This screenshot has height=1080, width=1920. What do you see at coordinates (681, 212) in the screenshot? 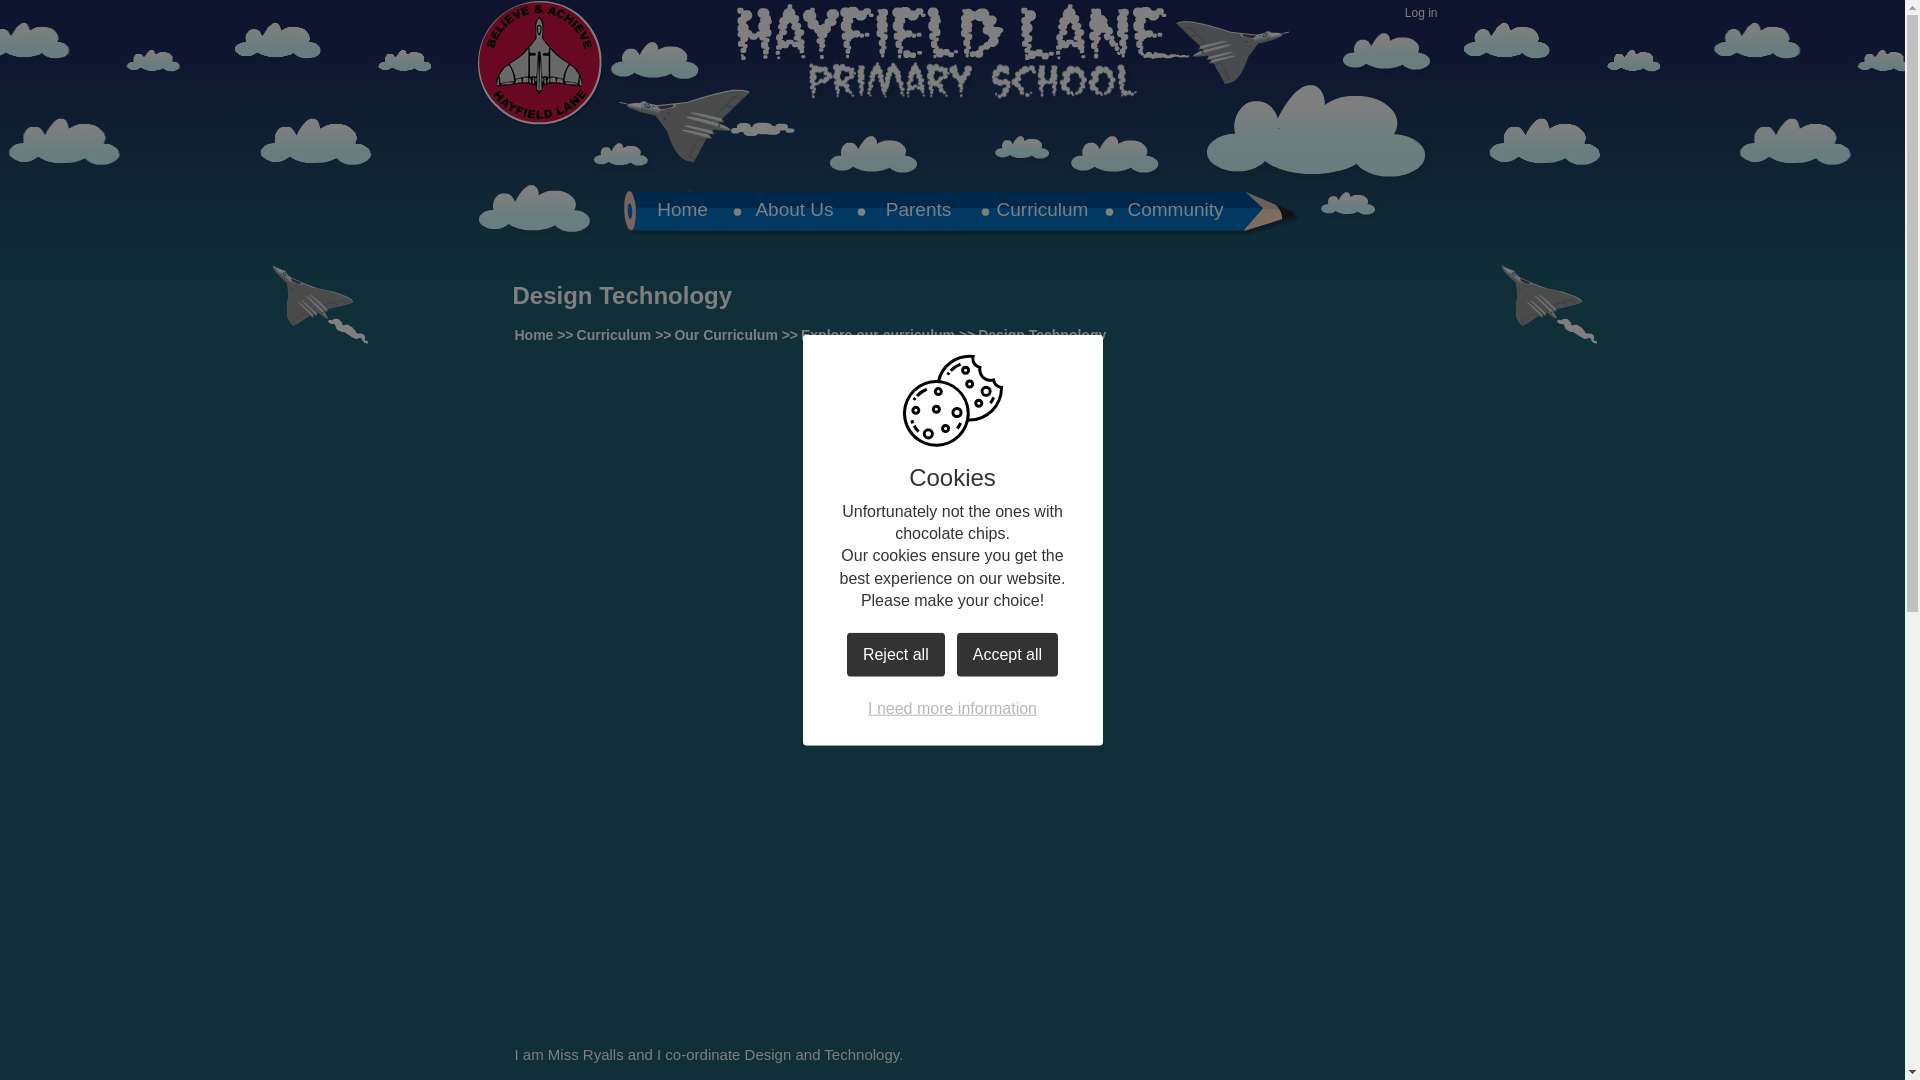
I see `Home` at bounding box center [681, 212].